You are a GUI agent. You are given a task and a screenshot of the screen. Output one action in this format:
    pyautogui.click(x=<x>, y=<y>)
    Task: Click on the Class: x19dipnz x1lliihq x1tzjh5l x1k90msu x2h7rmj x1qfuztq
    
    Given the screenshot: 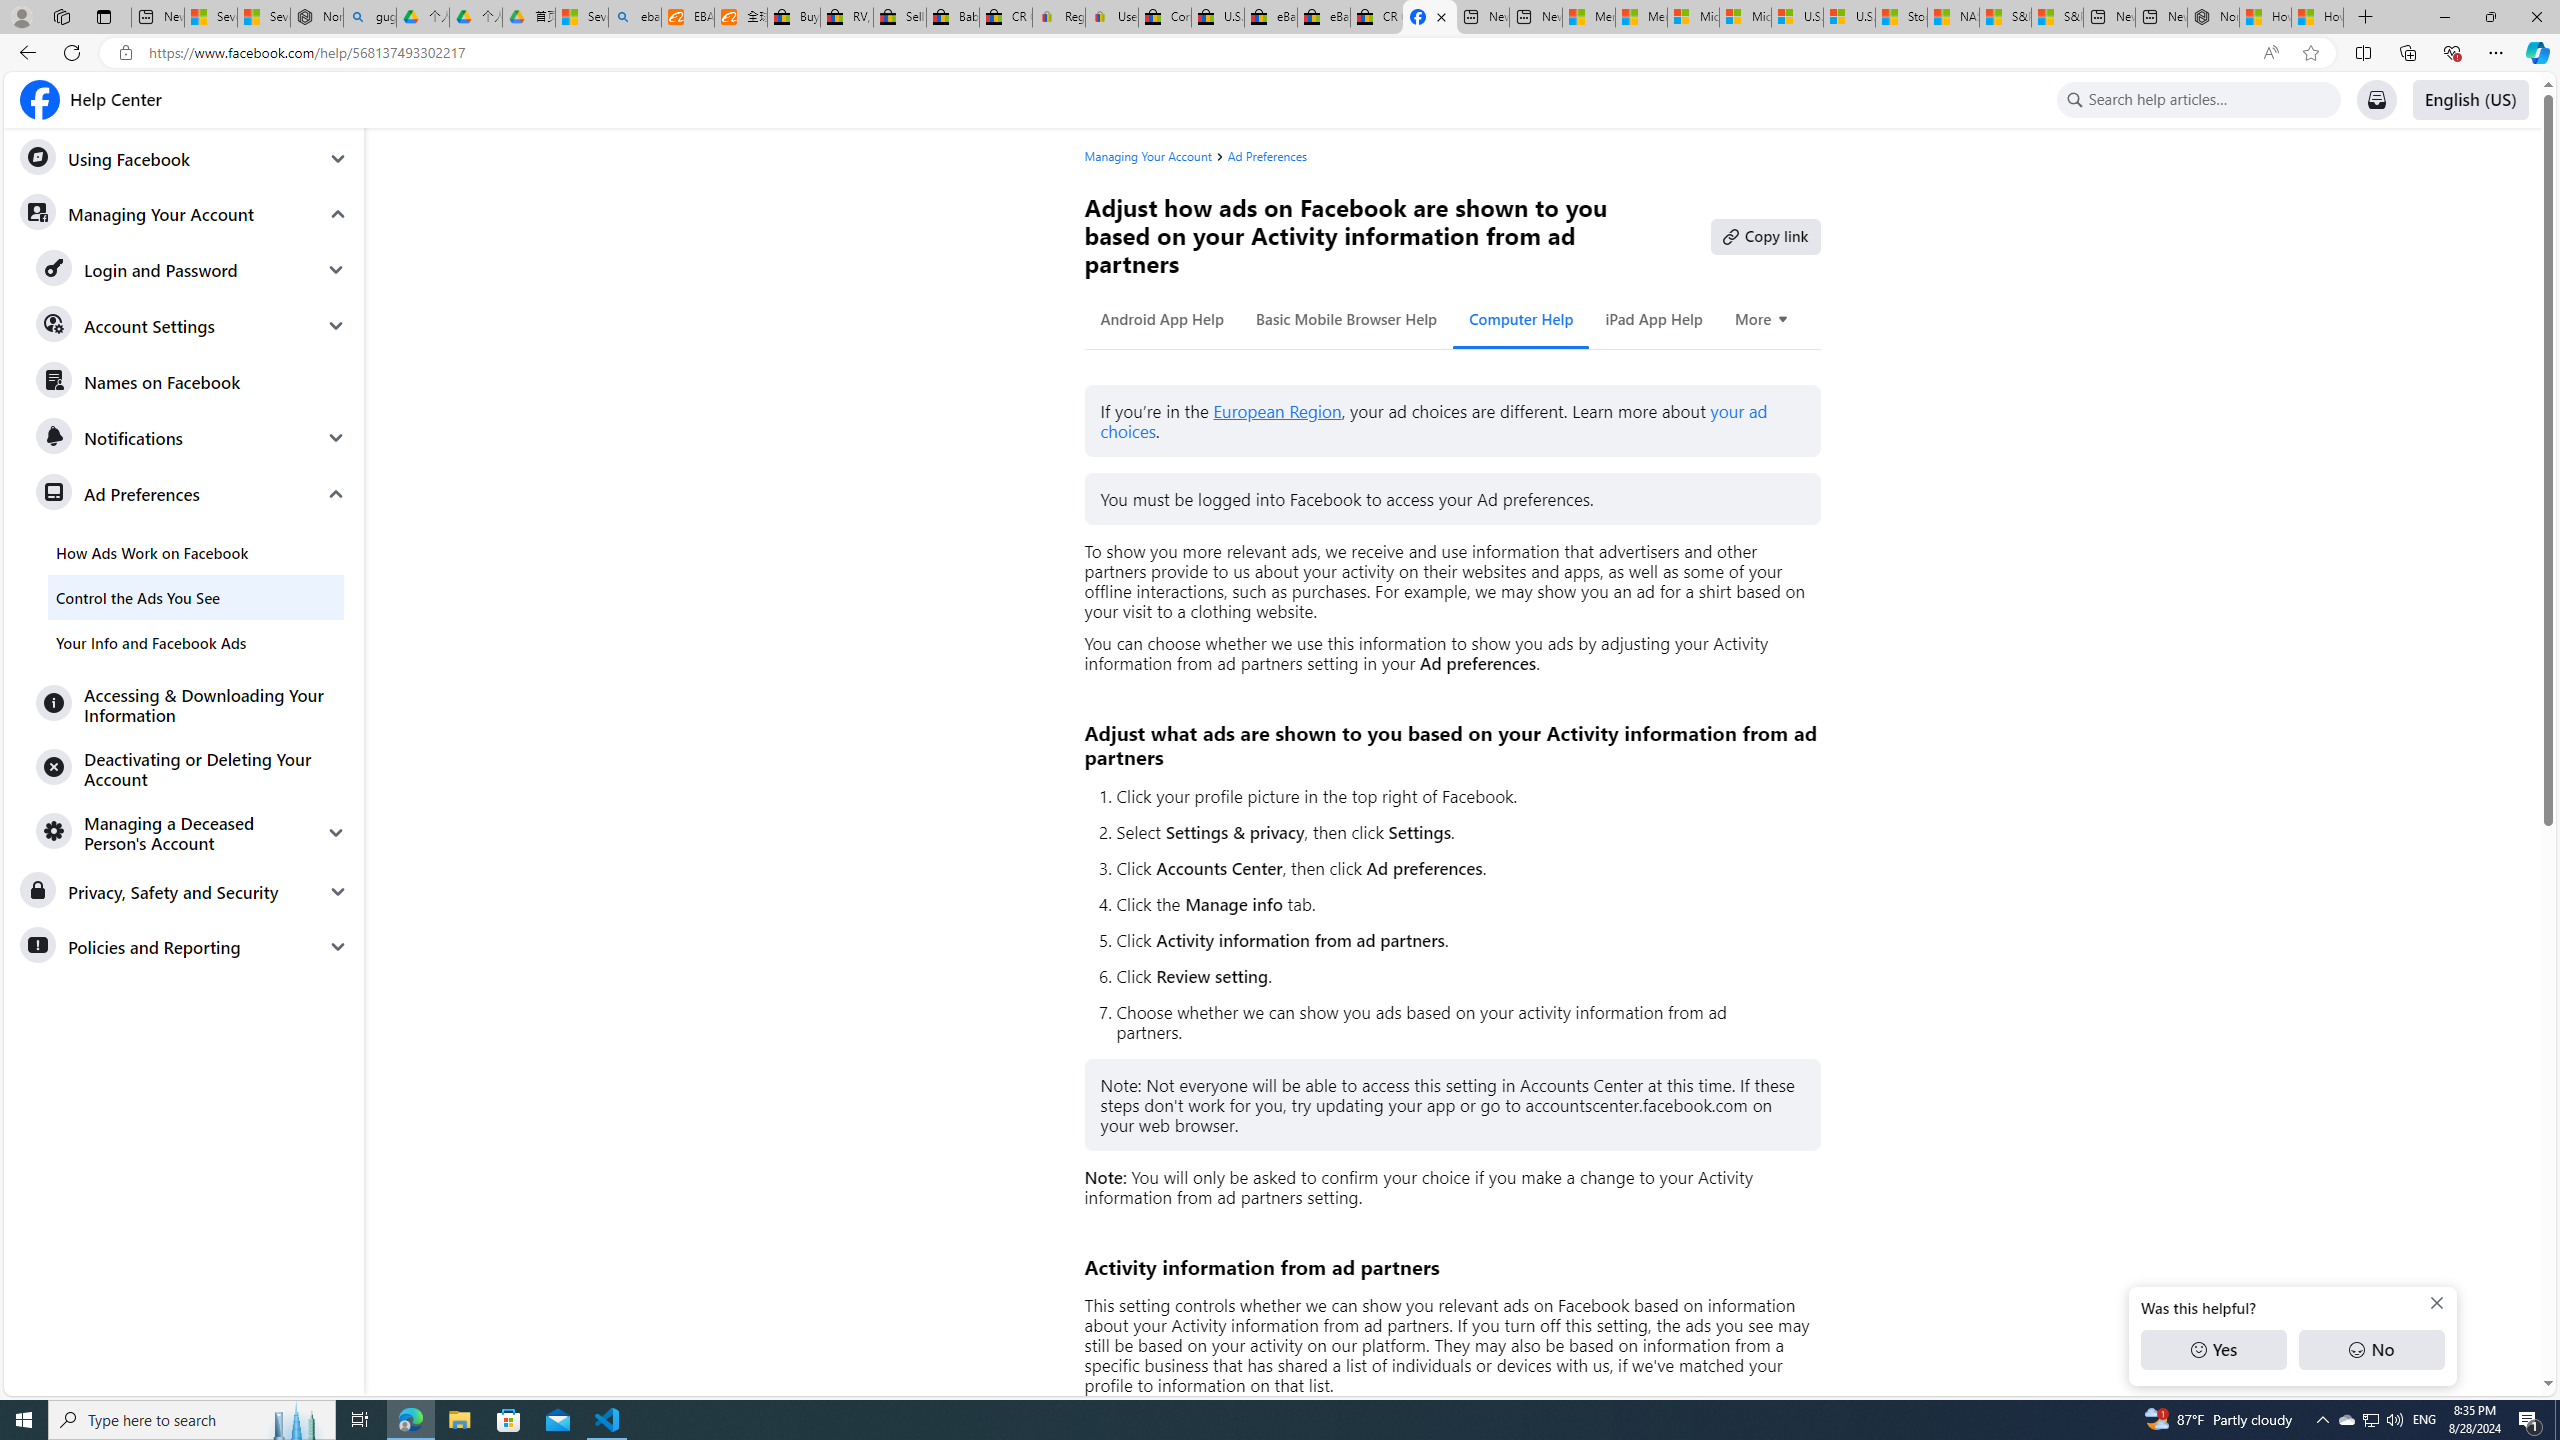 What is the action you would take?
    pyautogui.click(x=2074, y=100)
    